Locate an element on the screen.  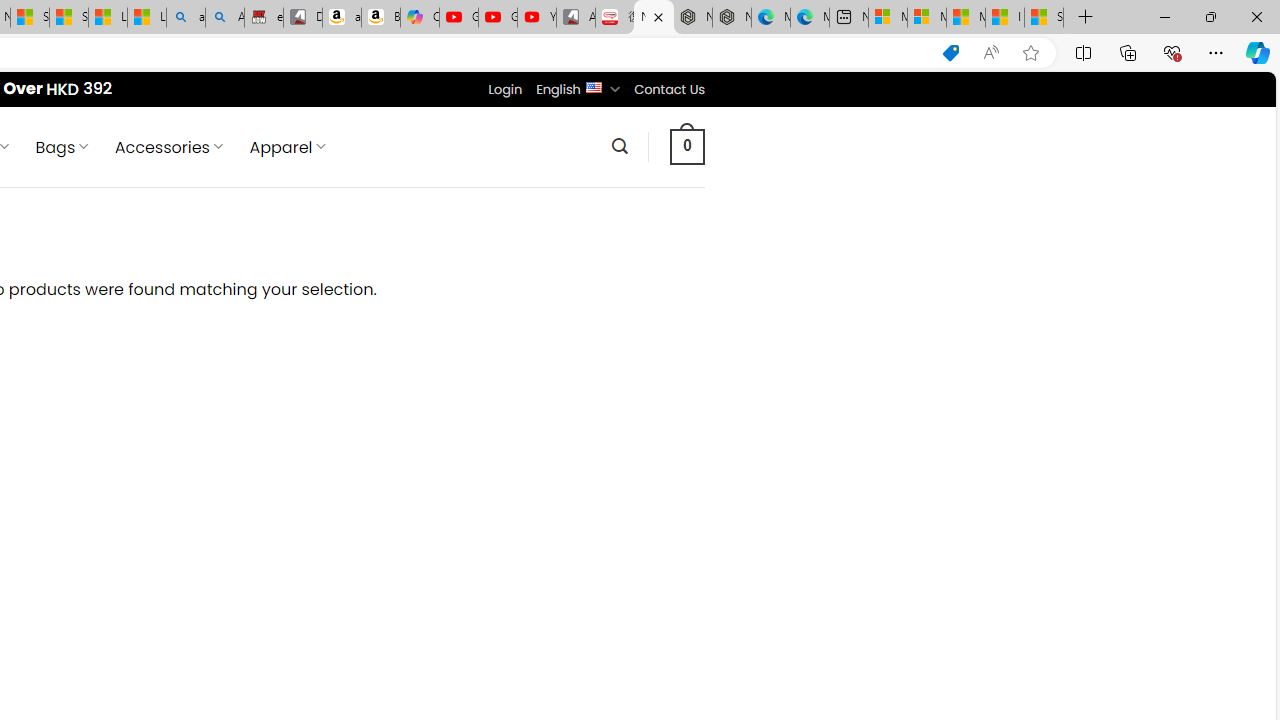
Nordace - Nordace has arrived Hong Kong is located at coordinates (732, 18).